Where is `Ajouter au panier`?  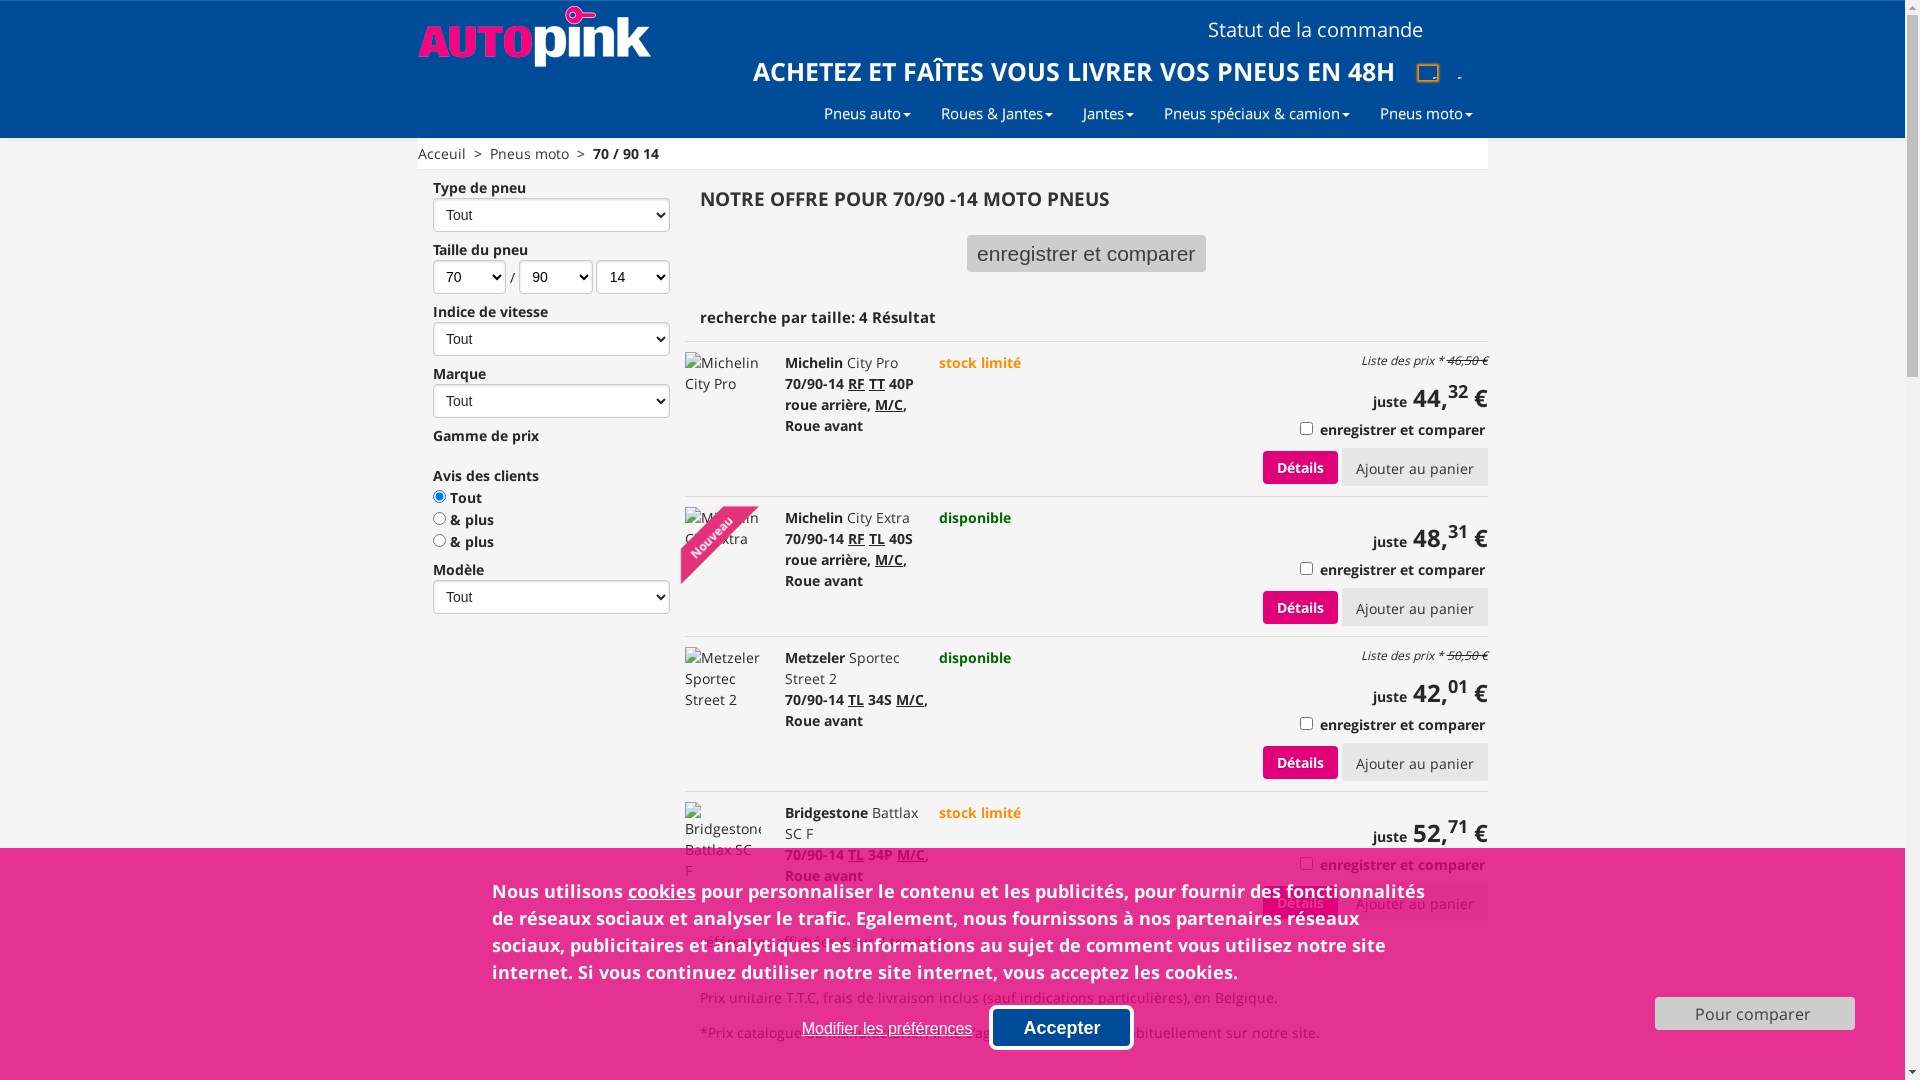 Ajouter au panier is located at coordinates (1415, 902).